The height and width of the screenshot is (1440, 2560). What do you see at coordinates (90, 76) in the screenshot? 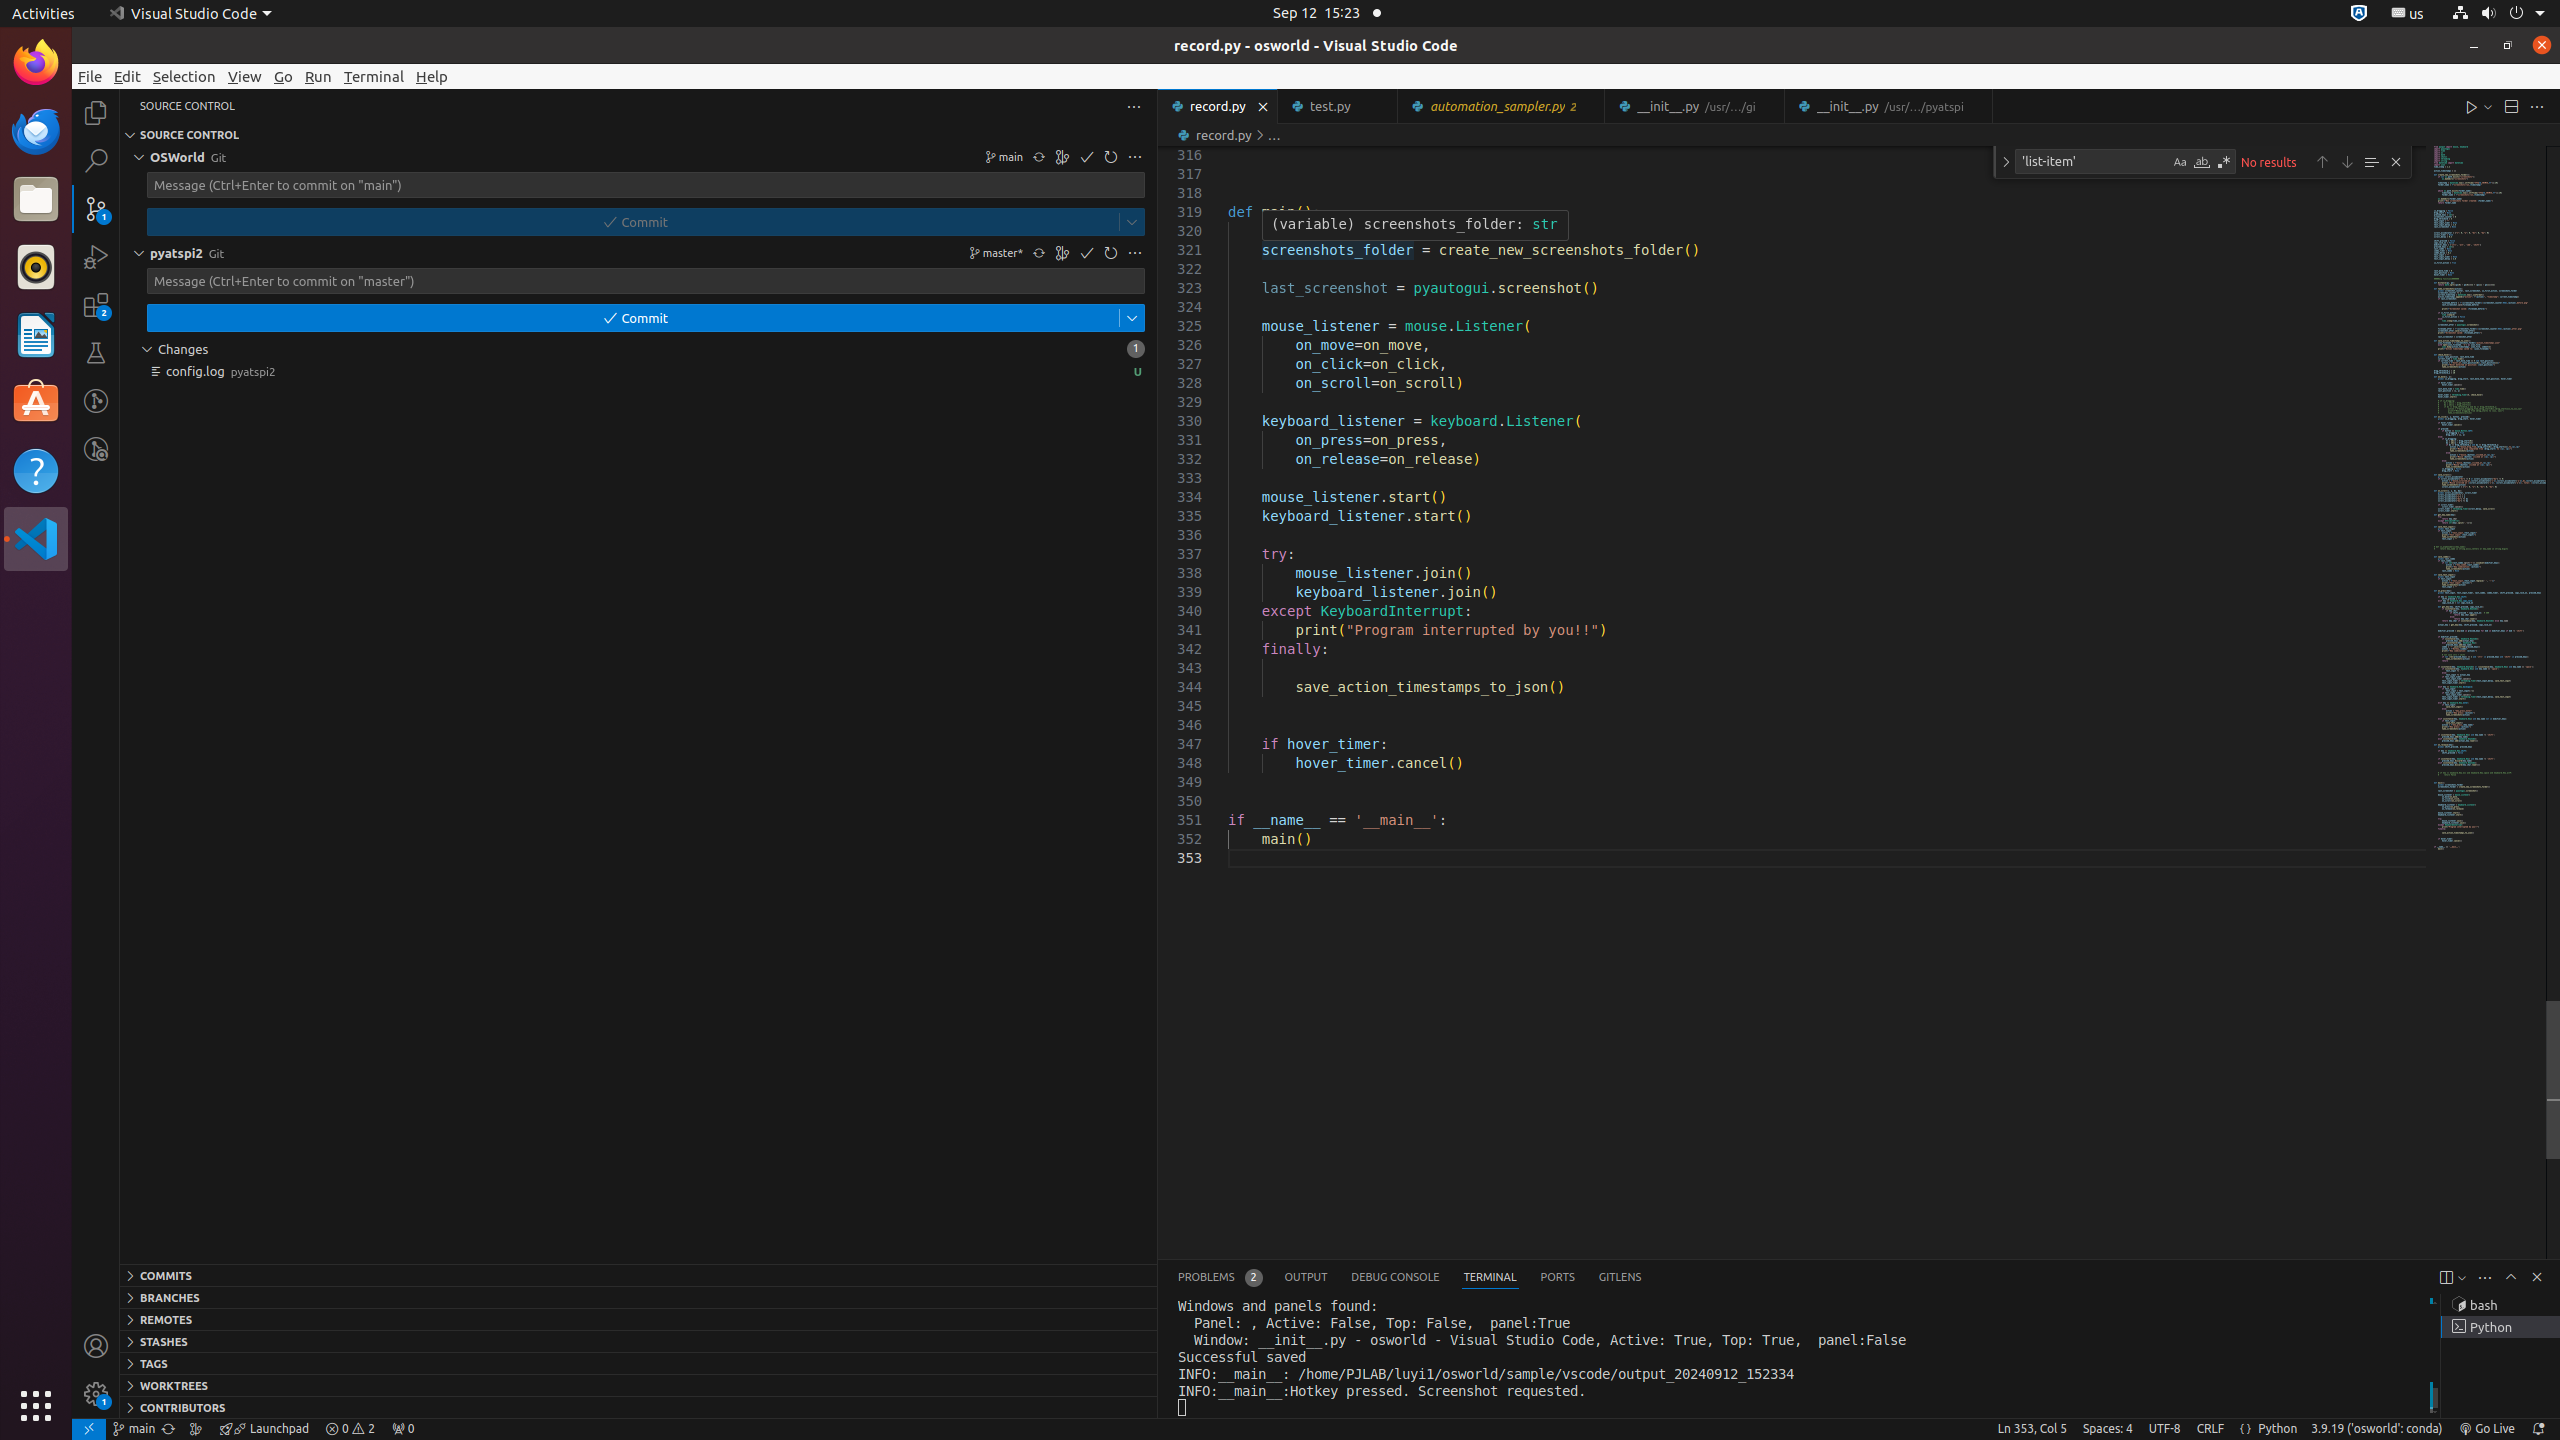
I see `File` at bounding box center [90, 76].